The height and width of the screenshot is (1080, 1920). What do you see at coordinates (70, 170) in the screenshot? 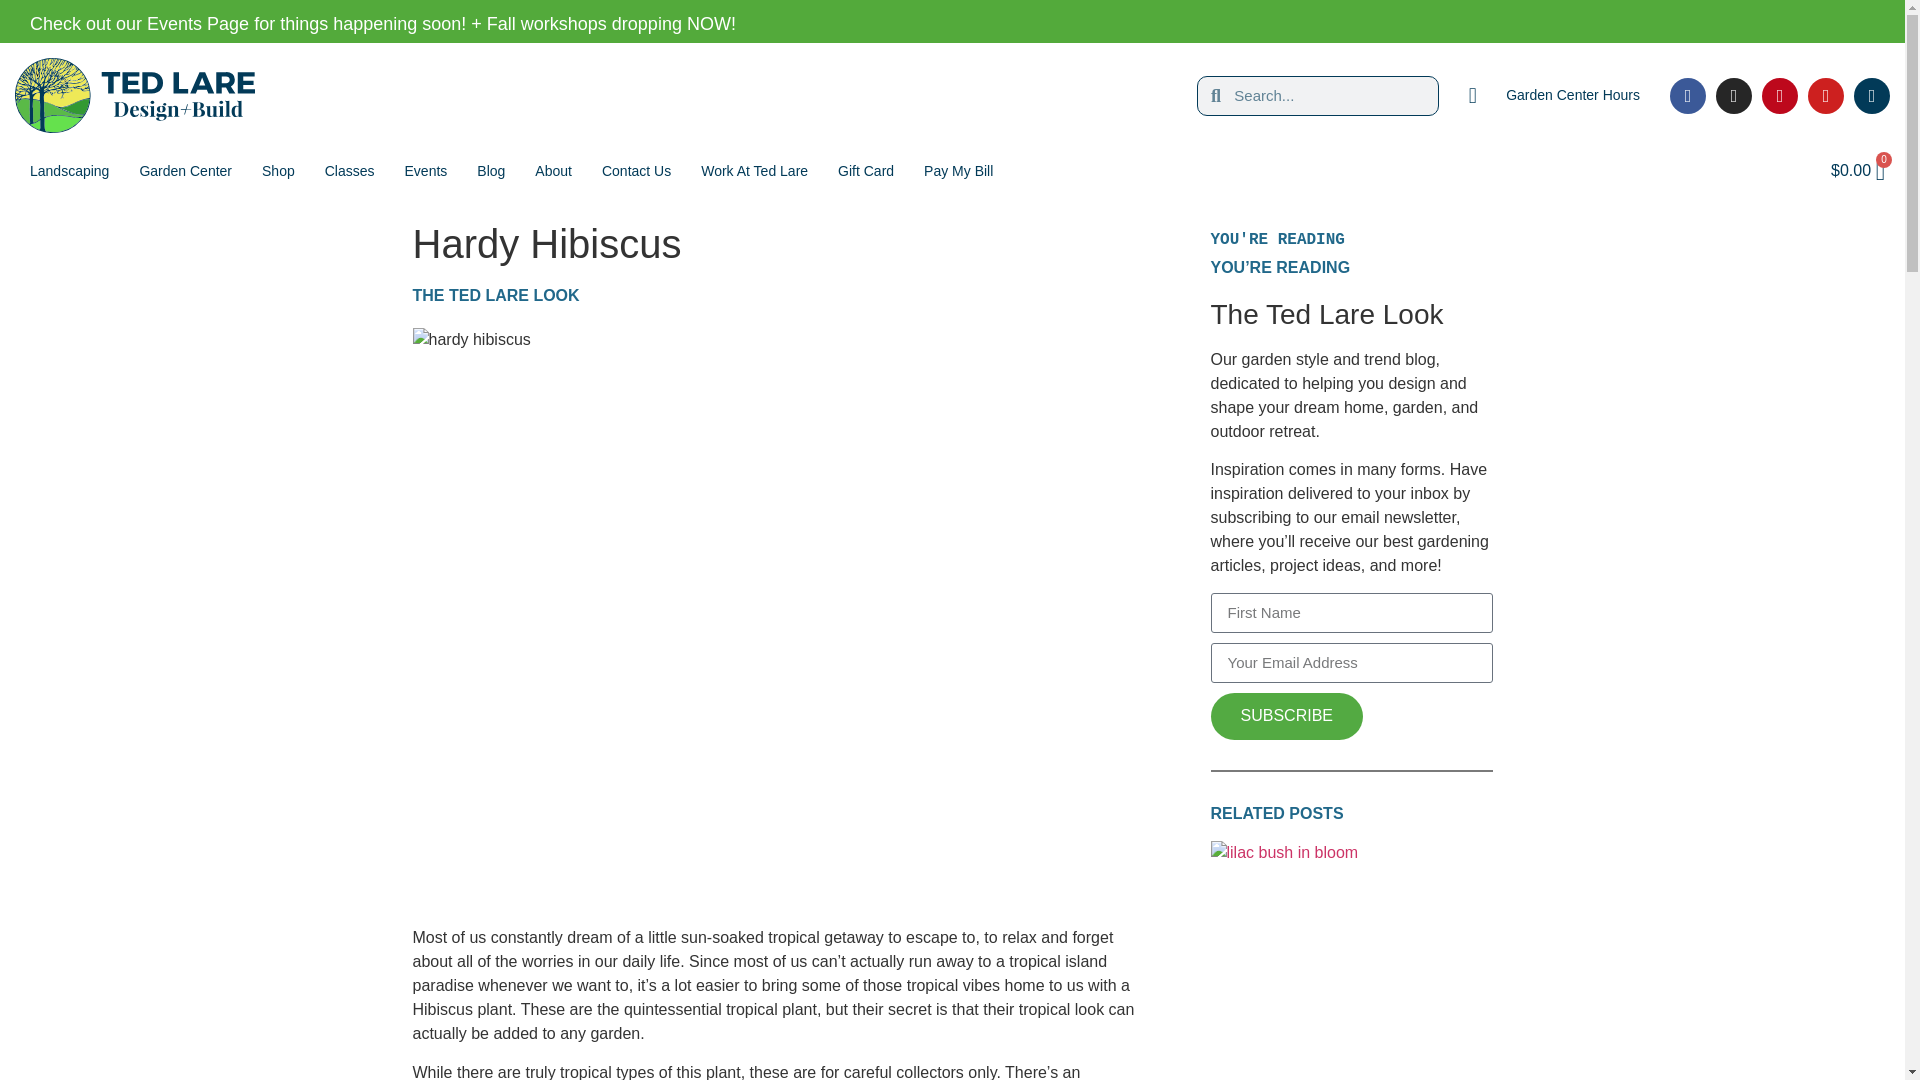
I see `Landscaping` at bounding box center [70, 170].